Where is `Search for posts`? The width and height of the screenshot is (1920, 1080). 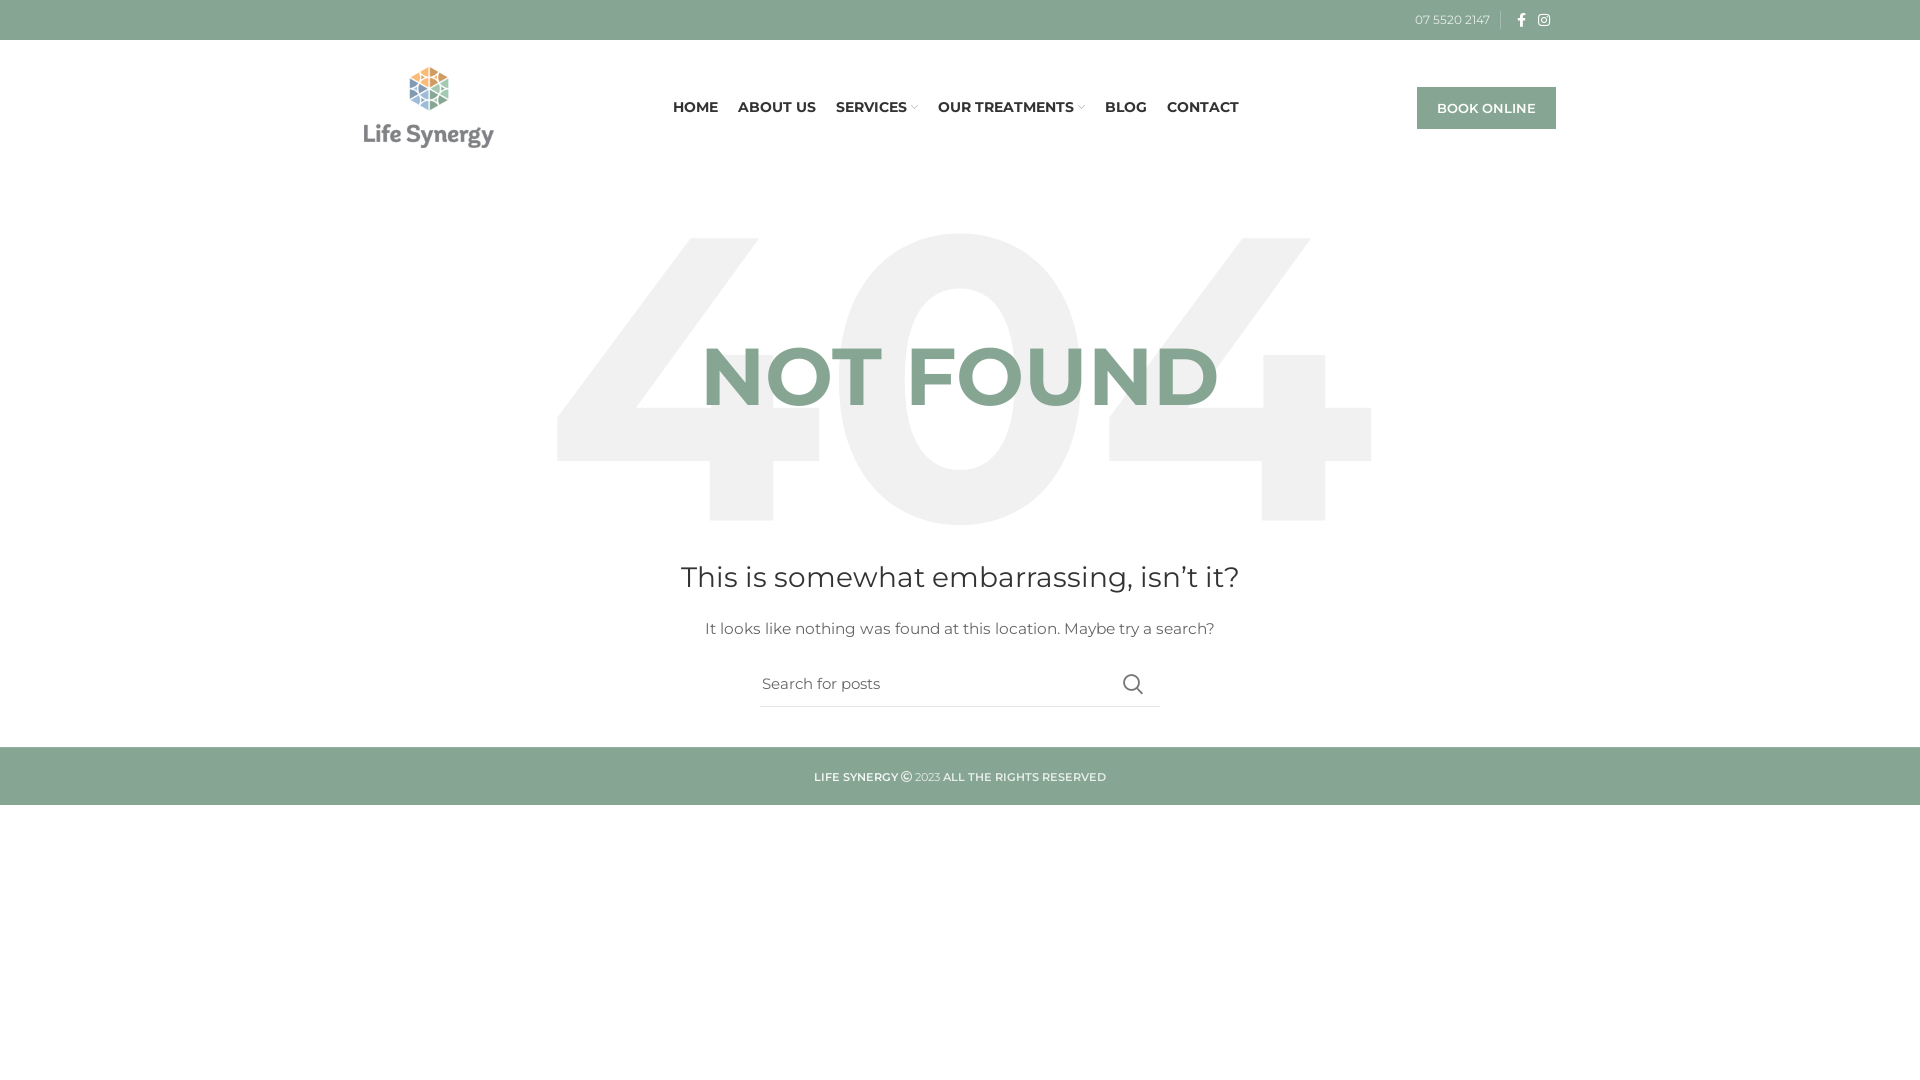
Search for posts is located at coordinates (960, 684).